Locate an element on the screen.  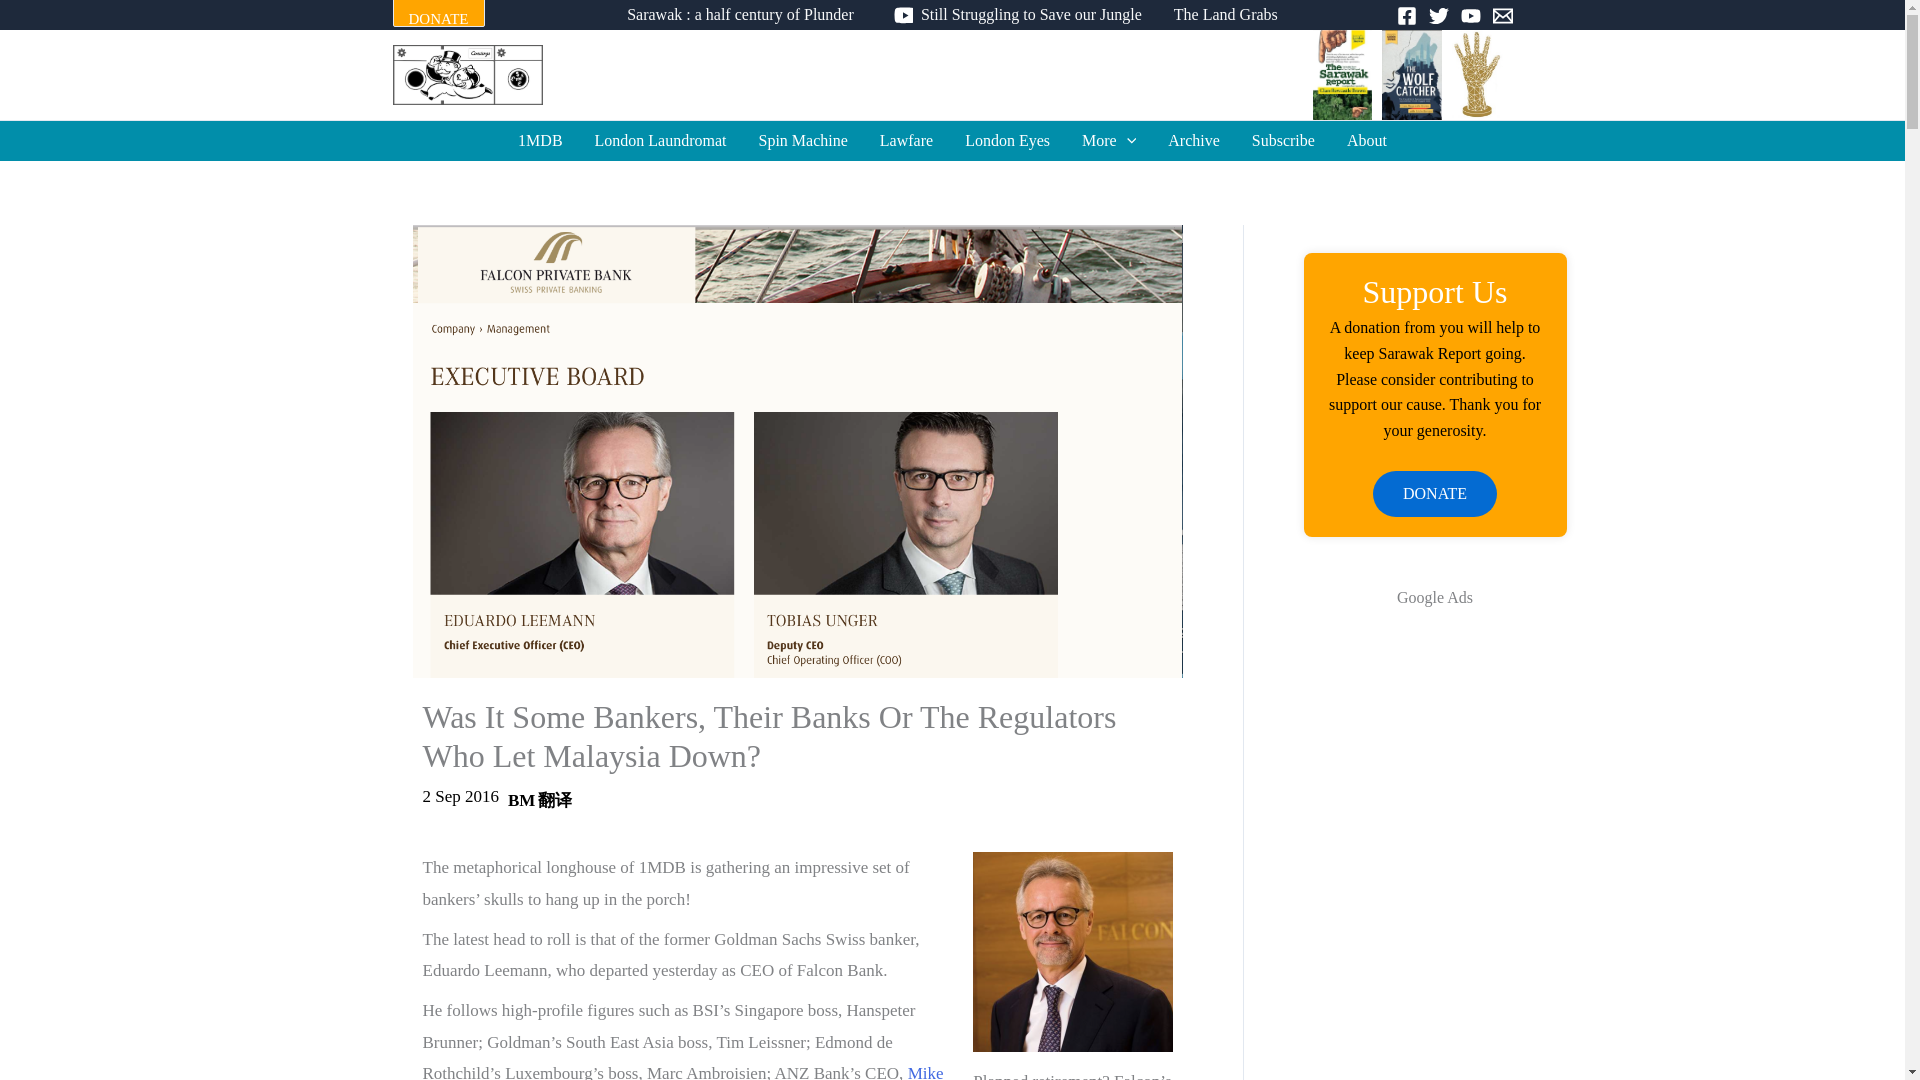
SarawakReport is located at coordinates (952, 74).